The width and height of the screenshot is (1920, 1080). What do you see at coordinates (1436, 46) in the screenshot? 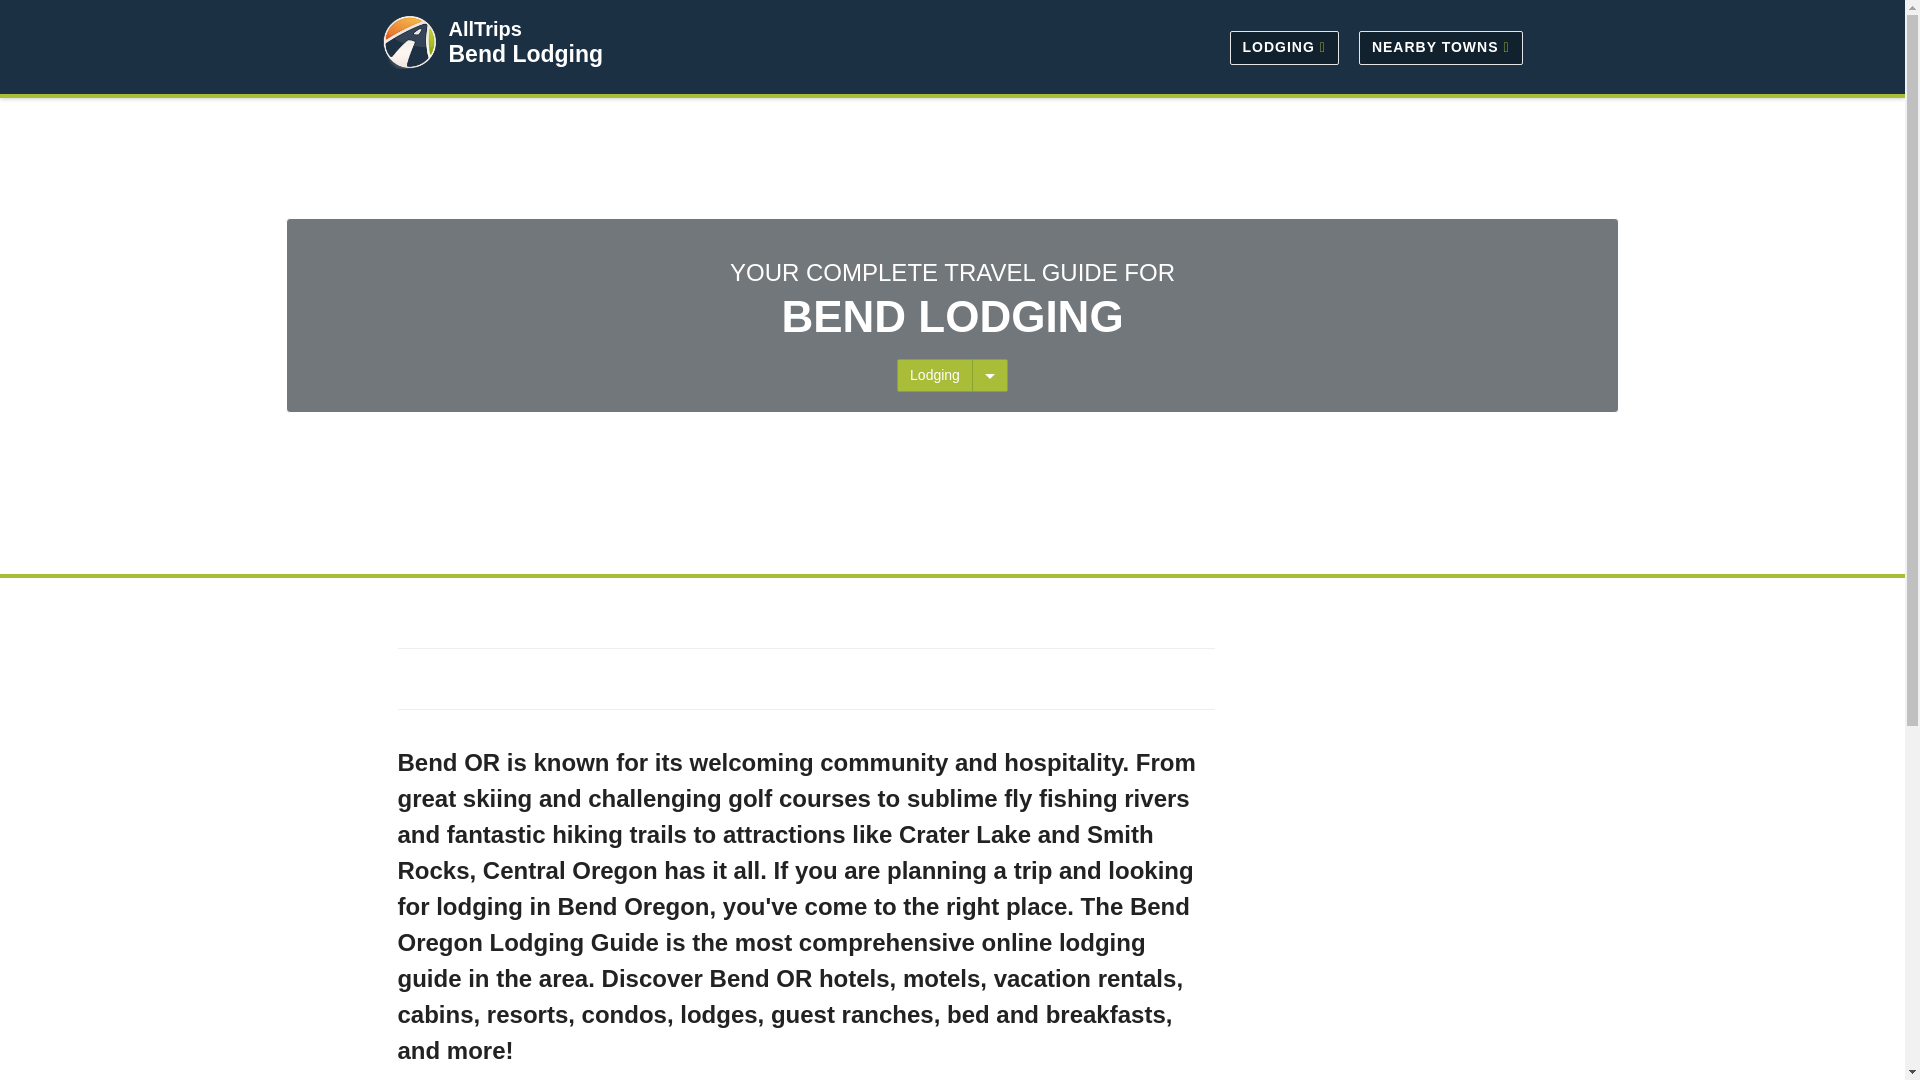
I see `NEARBY TOWNS` at bounding box center [1436, 46].